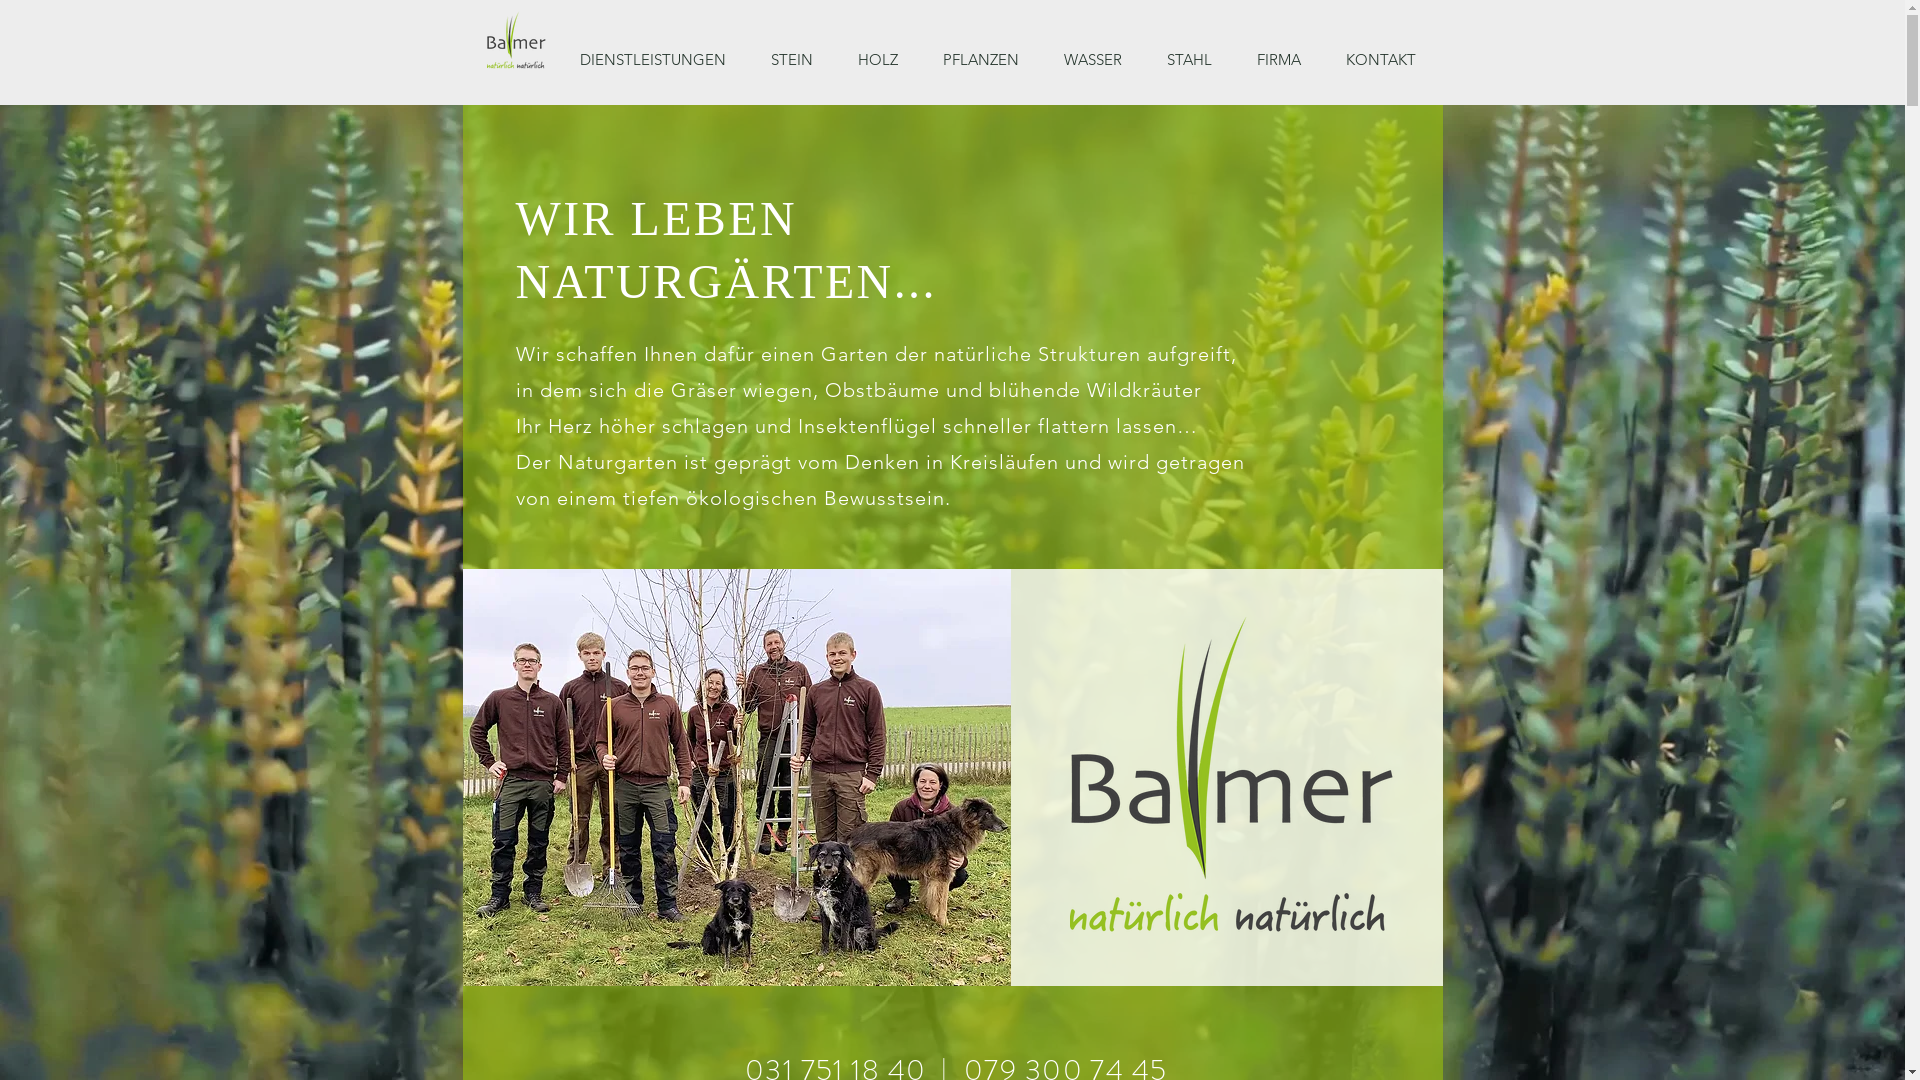 The height and width of the screenshot is (1080, 1920). I want to click on WASSER, so click(1100, 60).